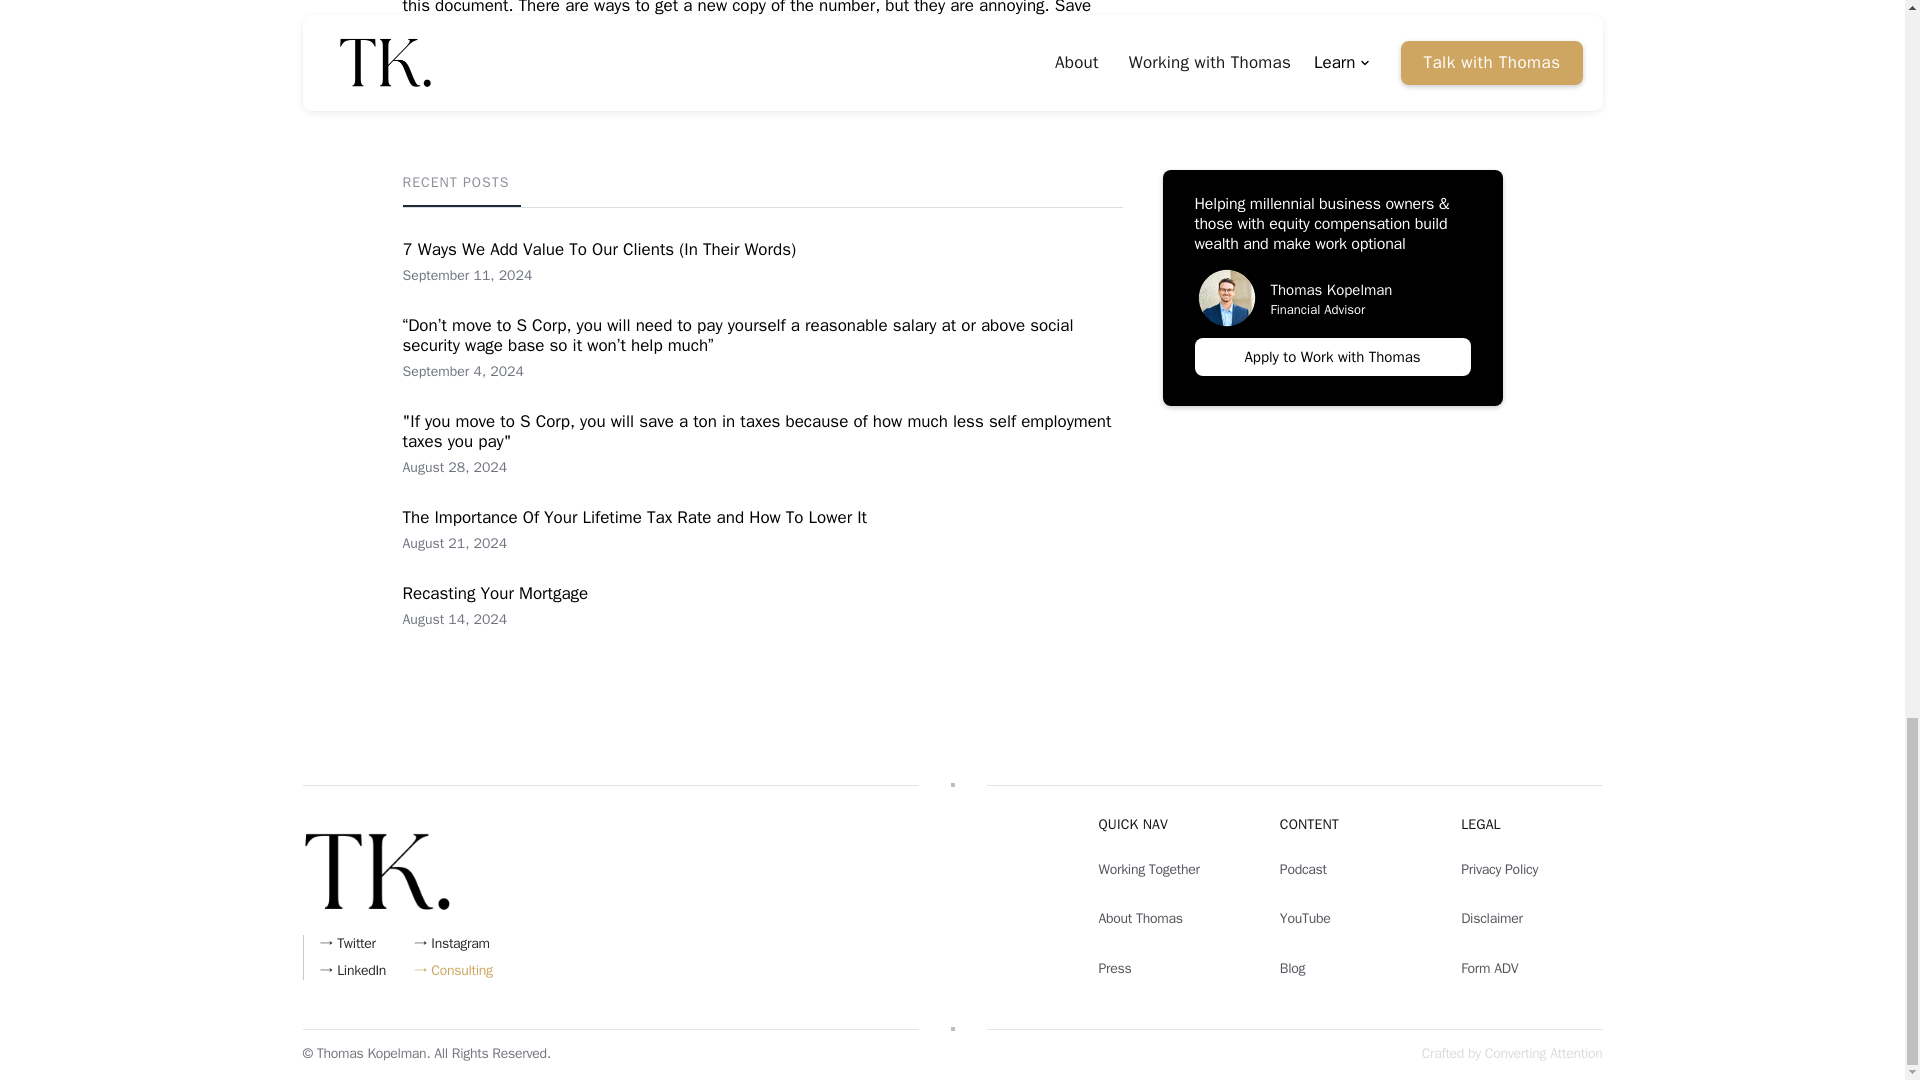 The height and width of the screenshot is (1080, 1920). I want to click on Working Together, so click(1168, 869).